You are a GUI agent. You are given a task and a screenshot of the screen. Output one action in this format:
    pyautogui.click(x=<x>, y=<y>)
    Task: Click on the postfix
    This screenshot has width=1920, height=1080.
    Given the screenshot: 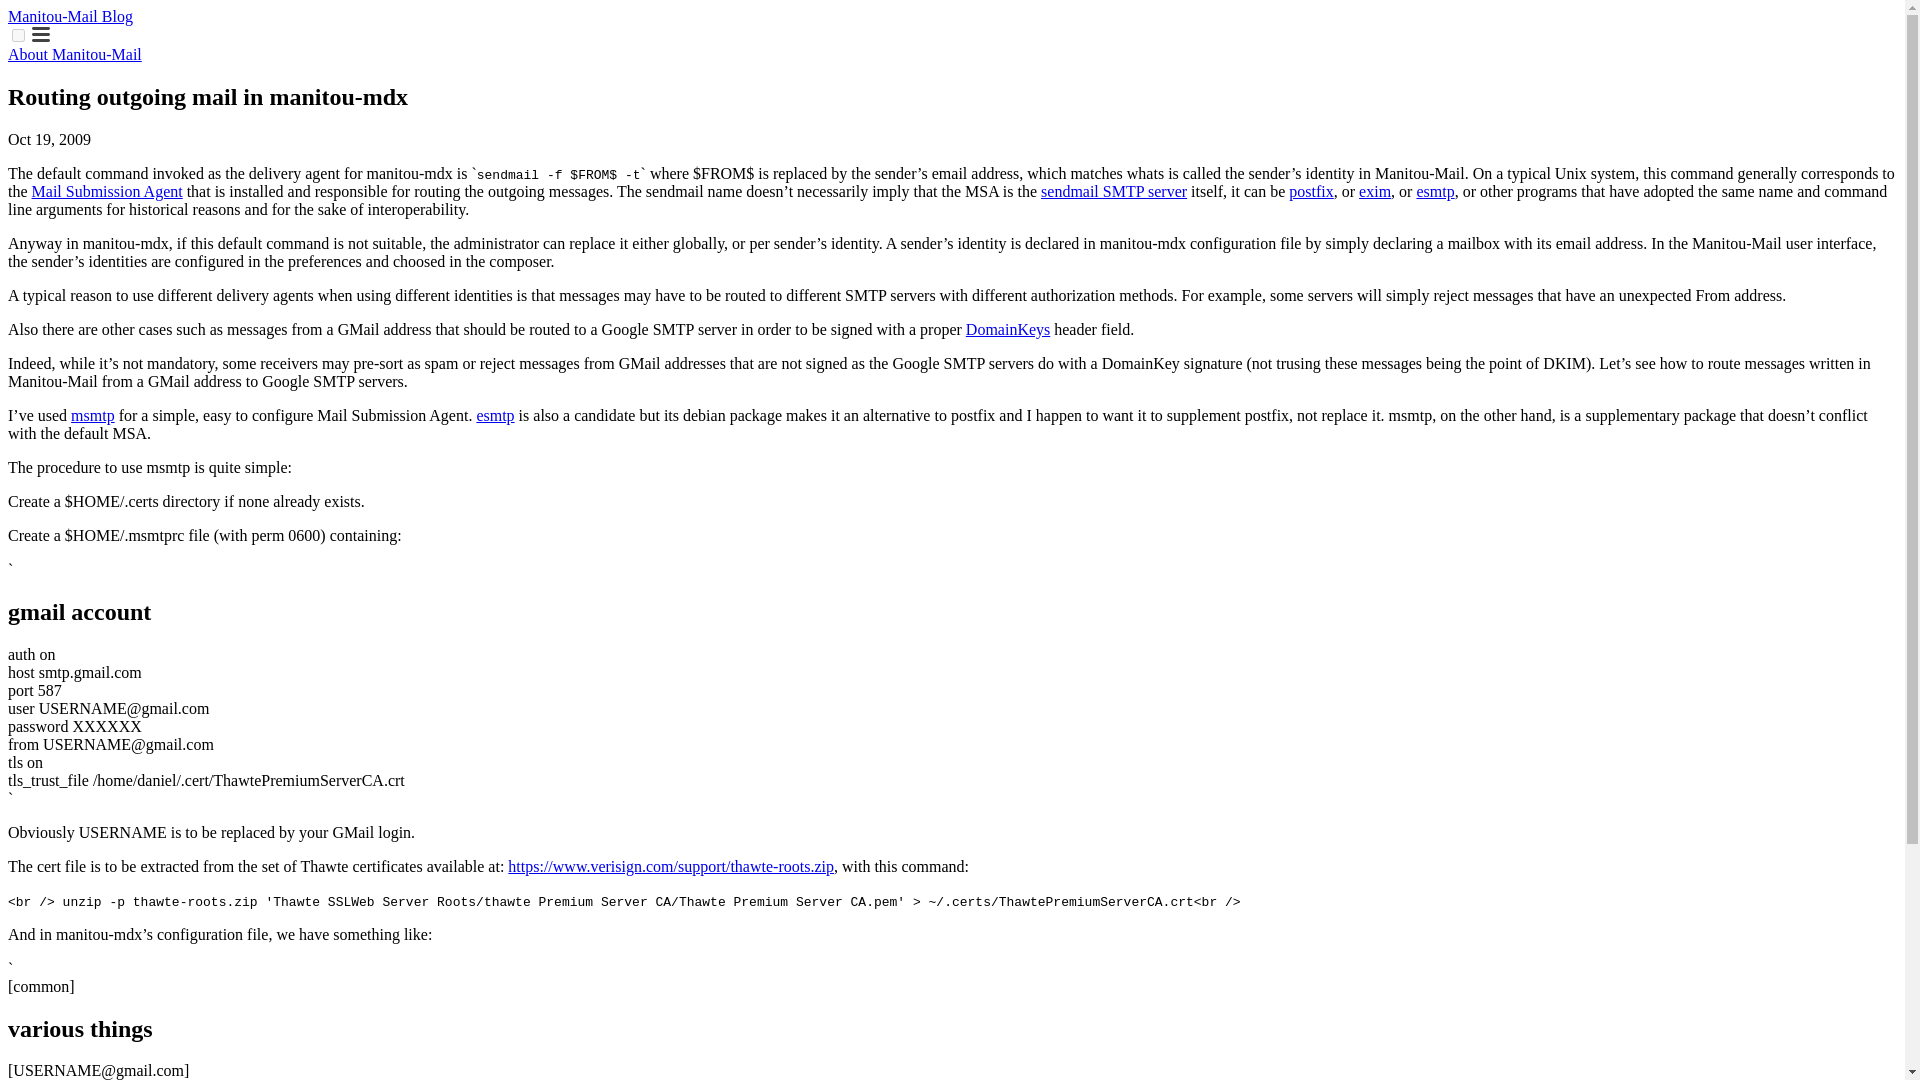 What is the action you would take?
    pyautogui.click(x=1310, y=190)
    